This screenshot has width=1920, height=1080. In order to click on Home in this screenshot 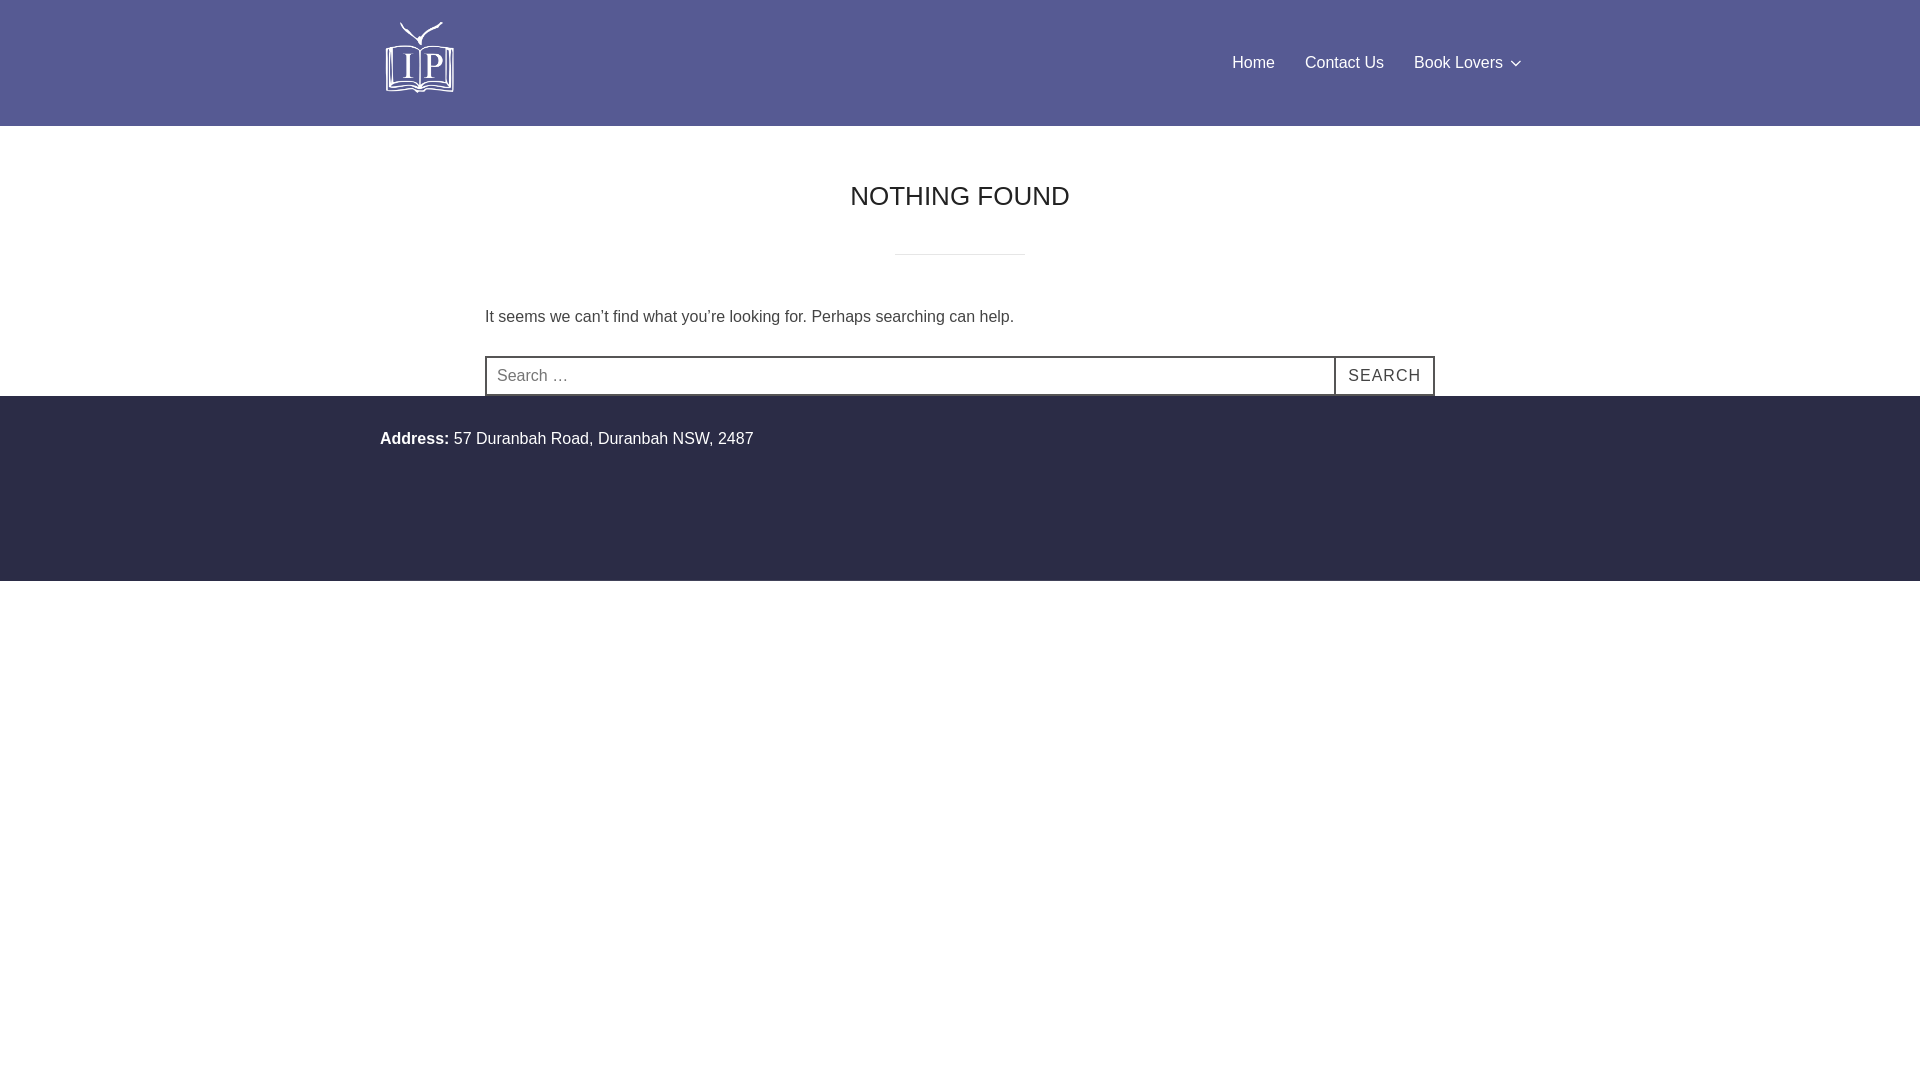, I will do `click(1254, 63)`.